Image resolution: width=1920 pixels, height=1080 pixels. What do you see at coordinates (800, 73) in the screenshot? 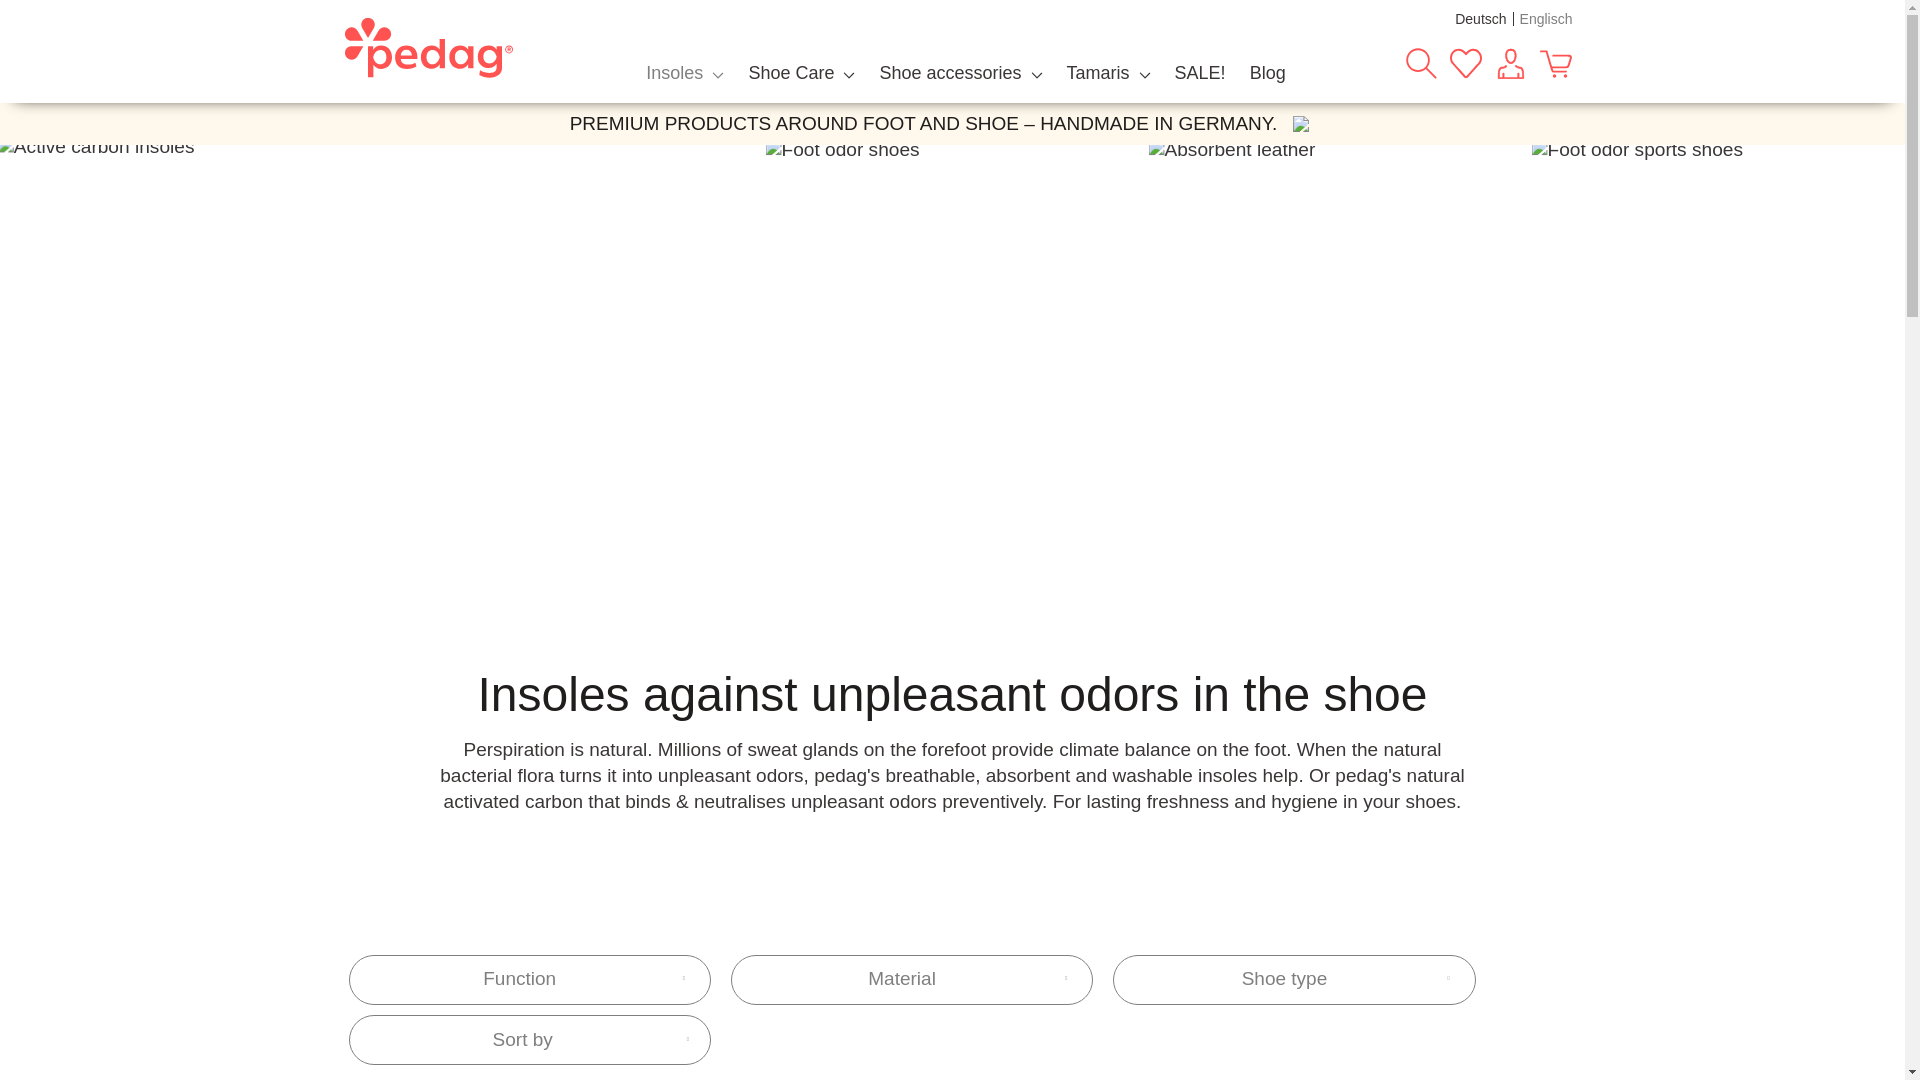
I see `Shoe Care` at bounding box center [800, 73].